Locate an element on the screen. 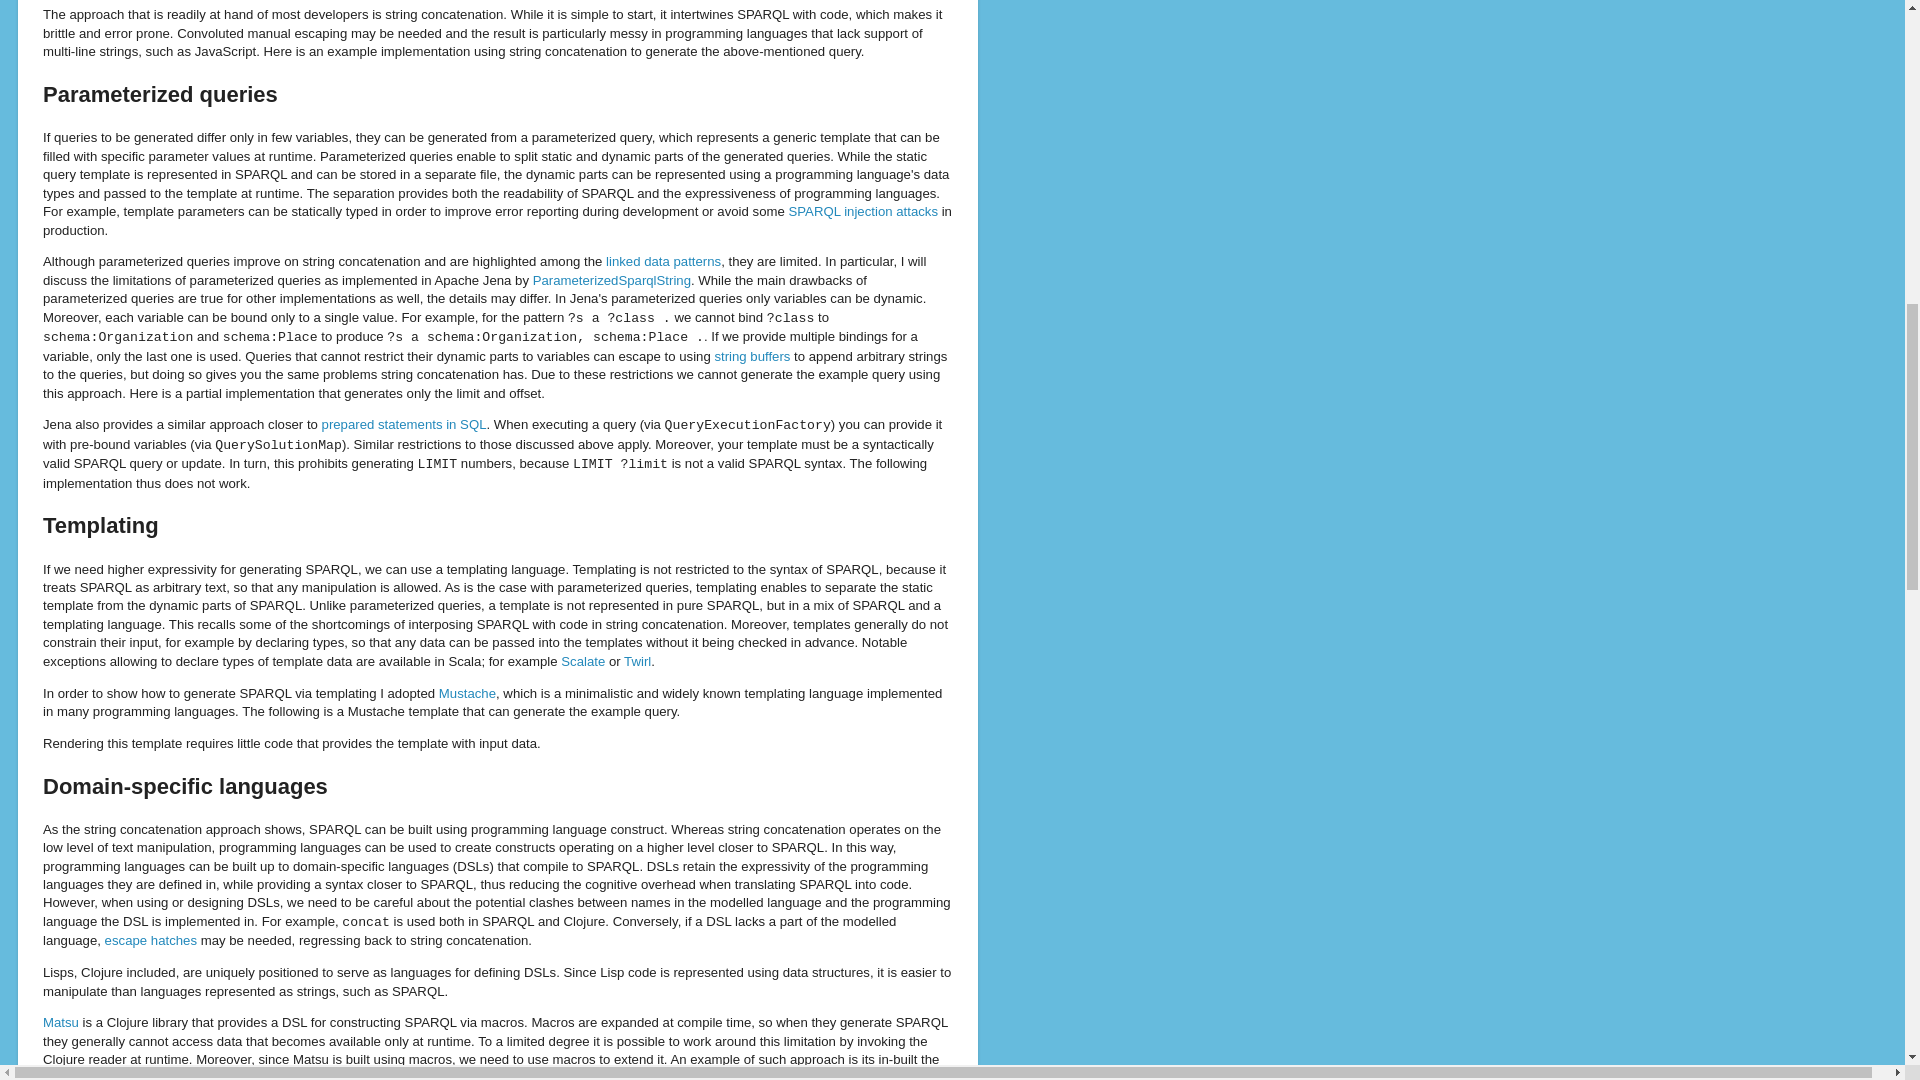  Scalate is located at coordinates (582, 661).